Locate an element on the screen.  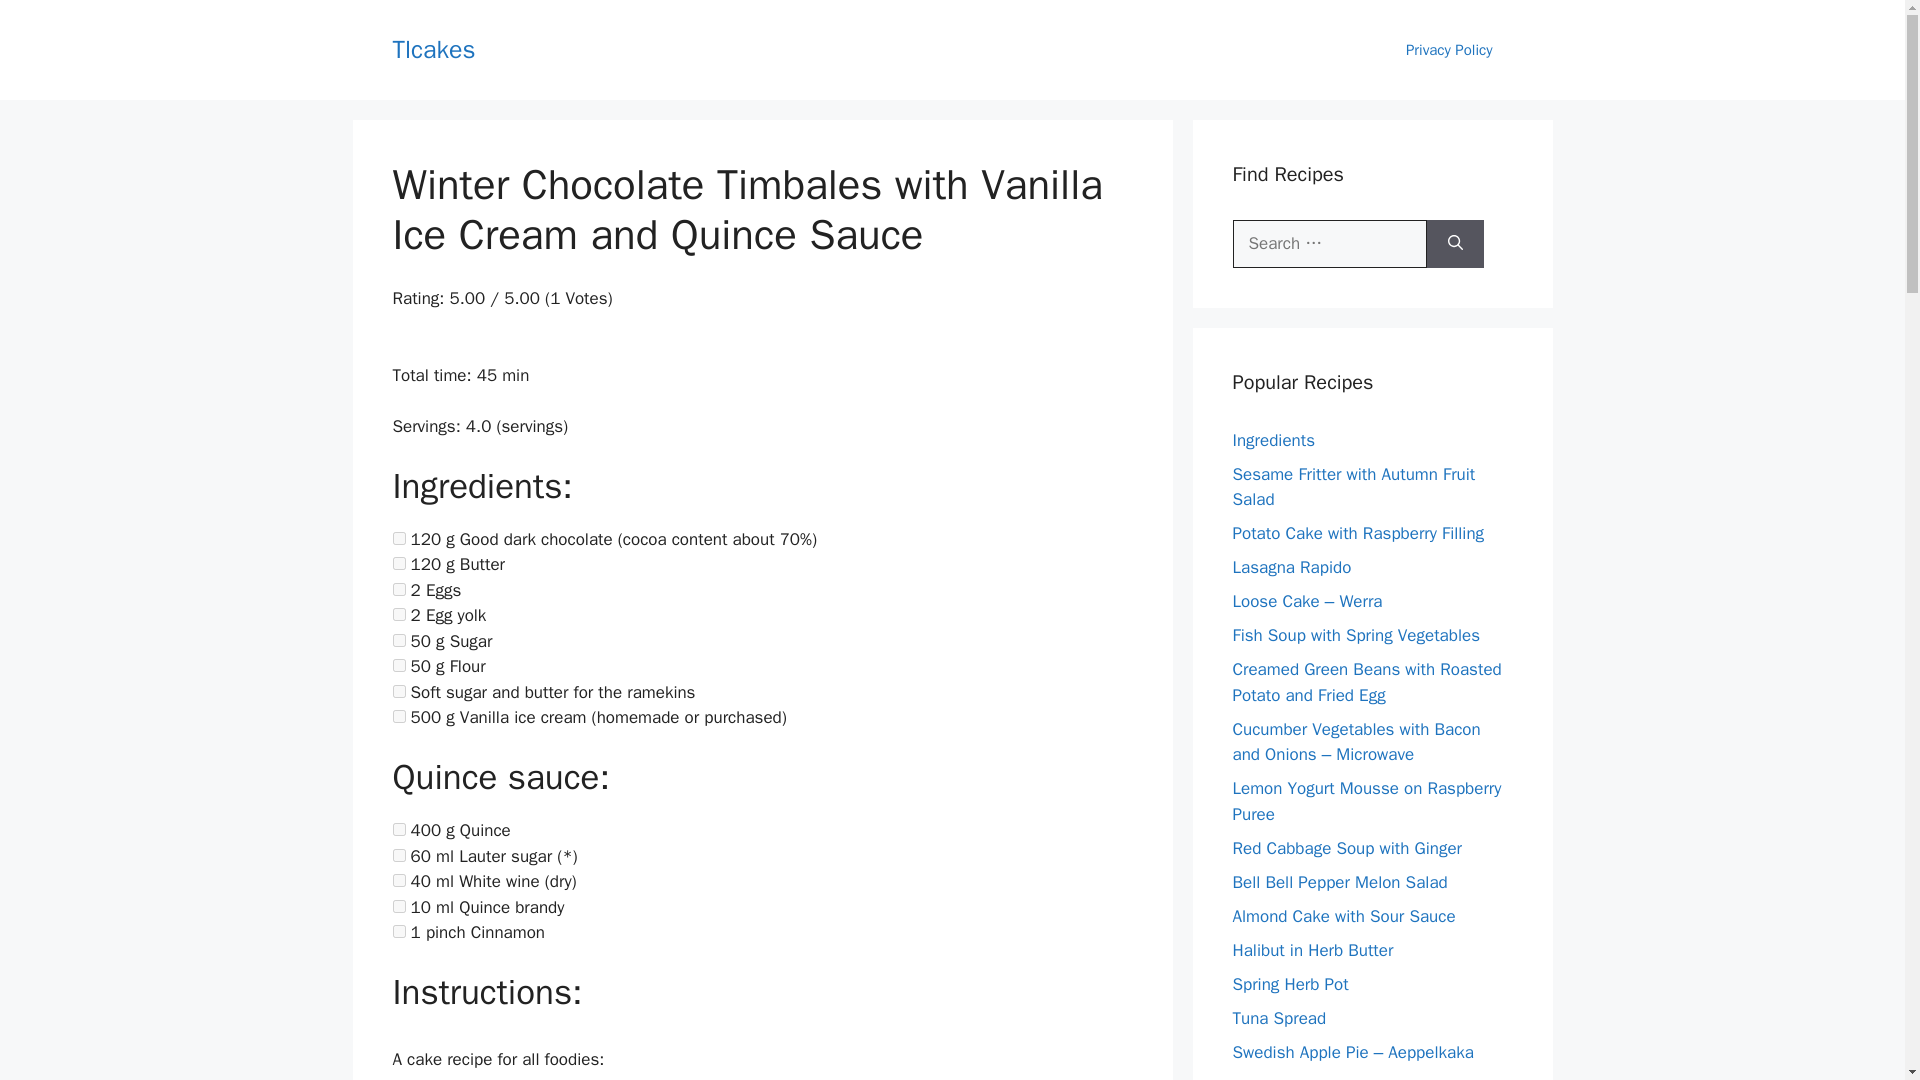
Tlcakes is located at coordinates (432, 48).